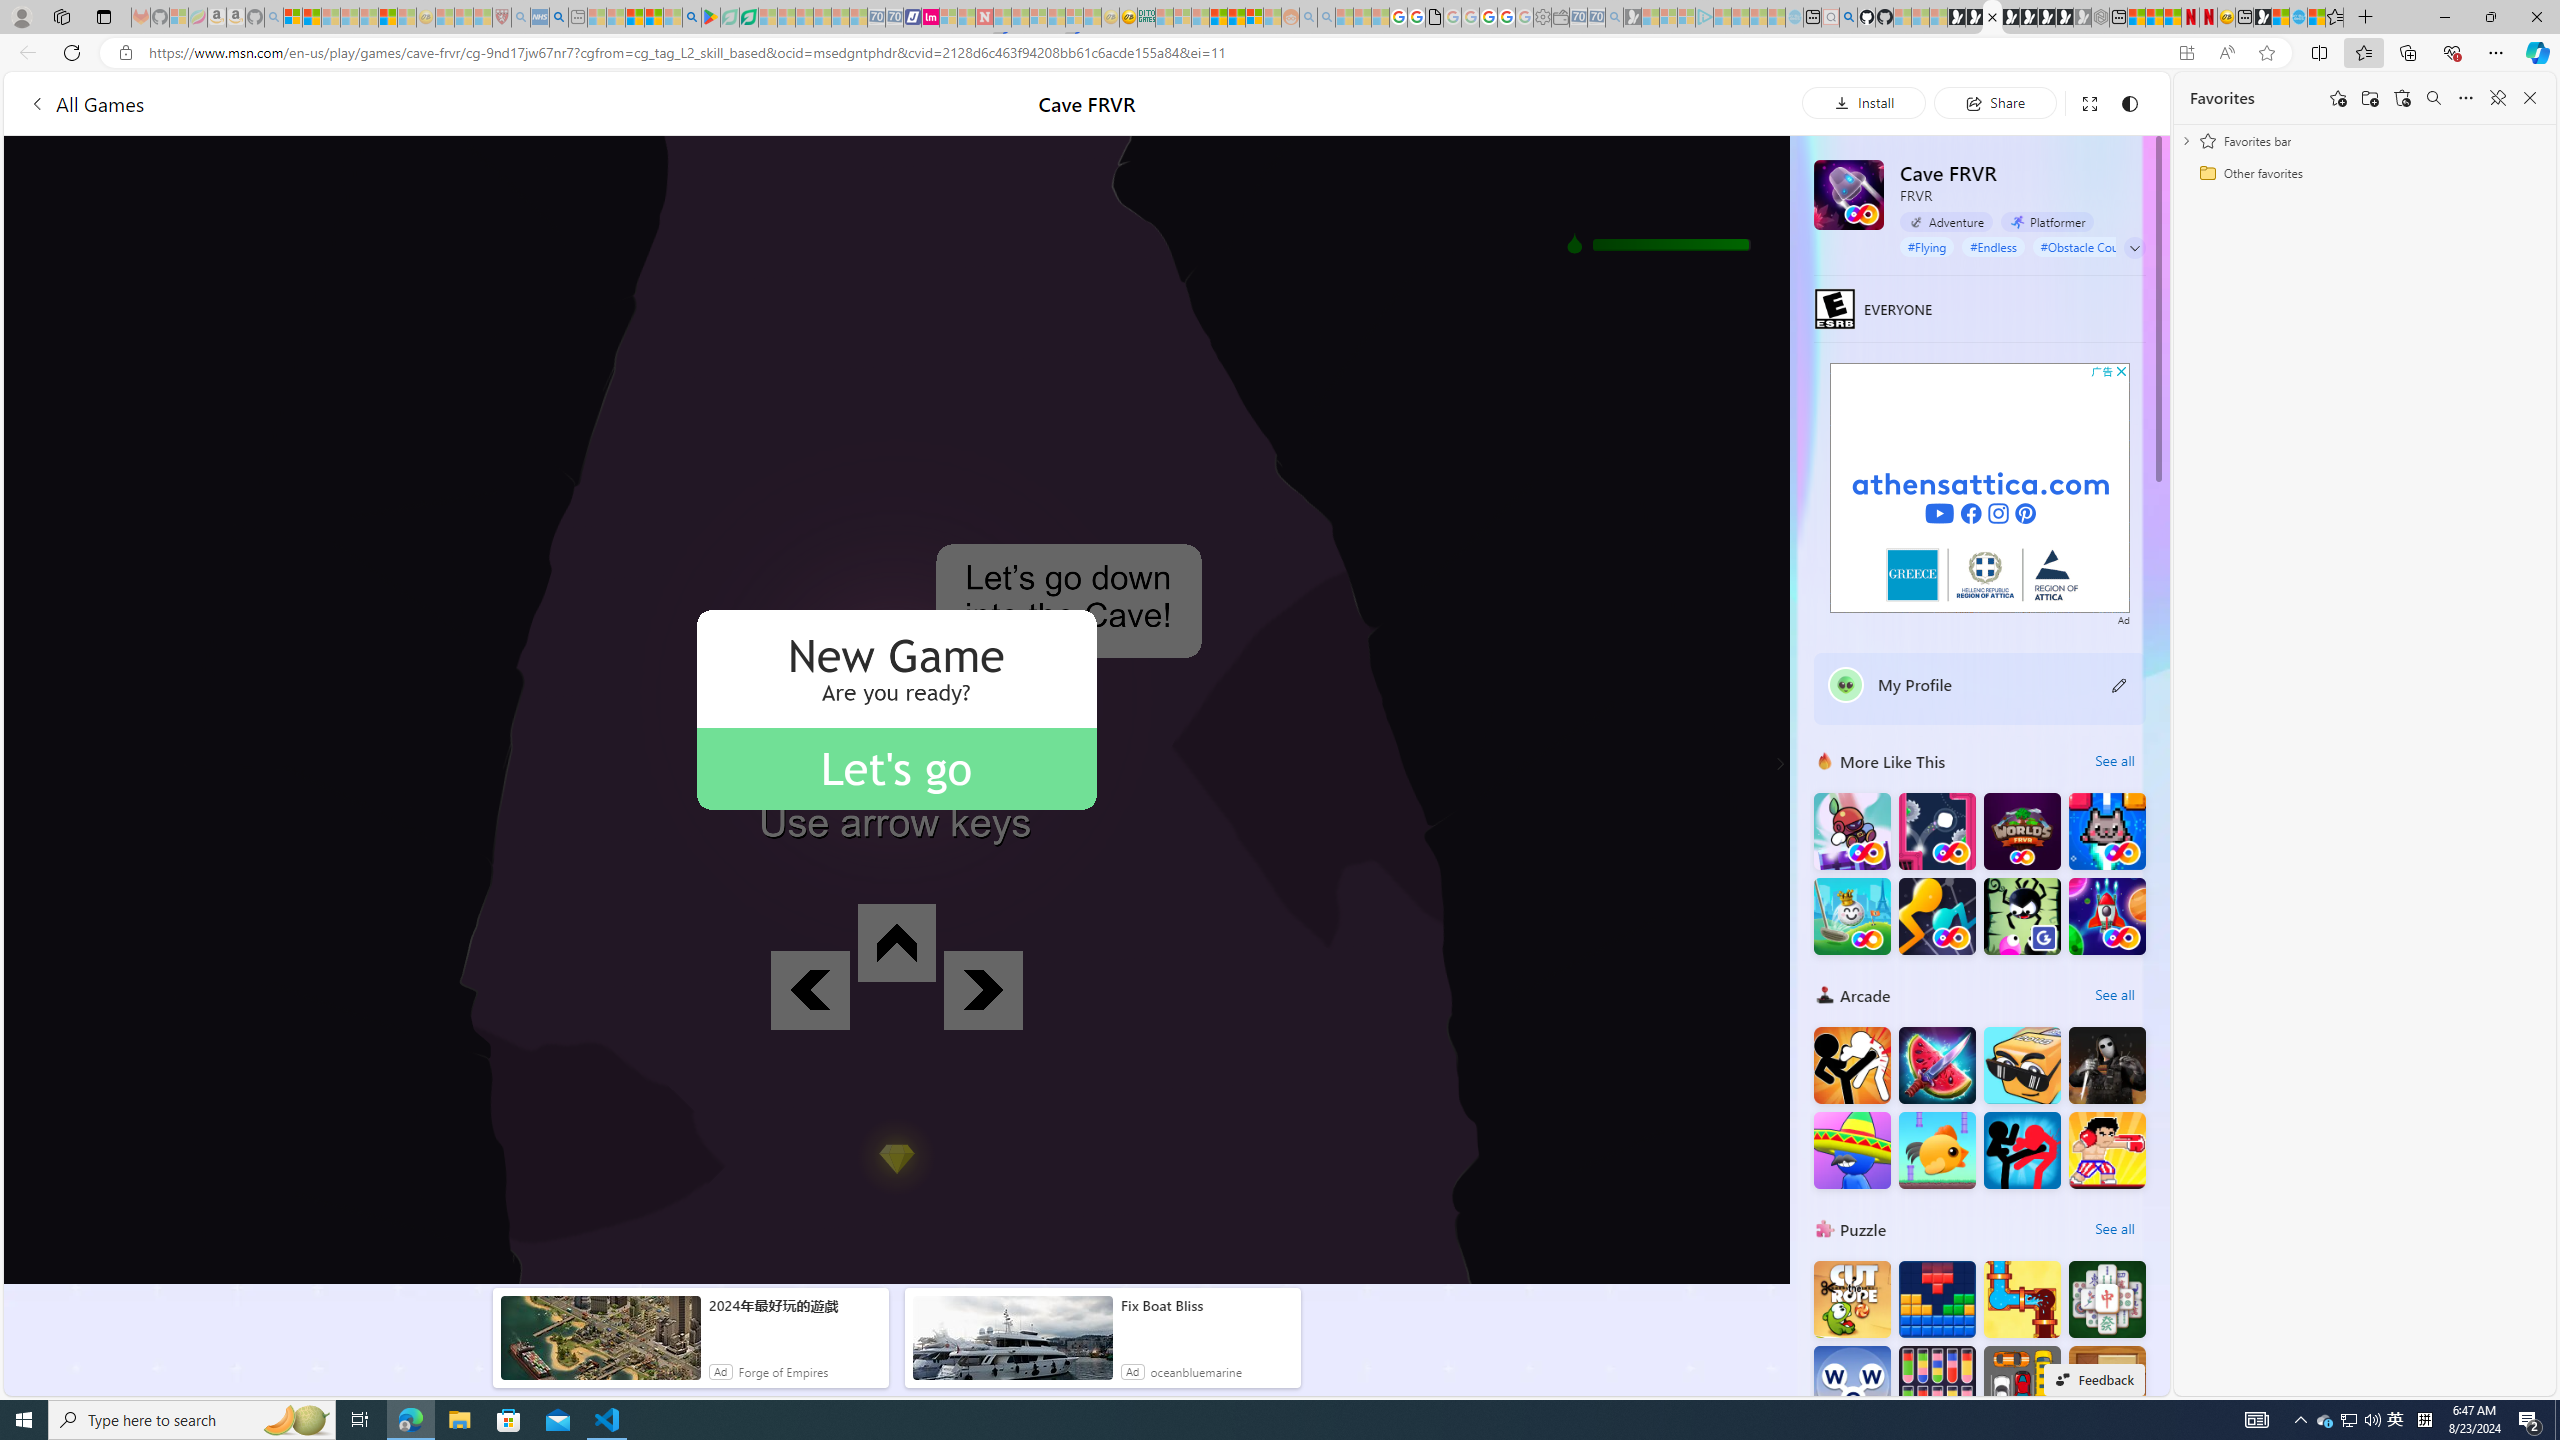 The height and width of the screenshot is (1440, 2560). What do you see at coordinates (1836, 308) in the screenshot?
I see `EVERYONE` at bounding box center [1836, 308].